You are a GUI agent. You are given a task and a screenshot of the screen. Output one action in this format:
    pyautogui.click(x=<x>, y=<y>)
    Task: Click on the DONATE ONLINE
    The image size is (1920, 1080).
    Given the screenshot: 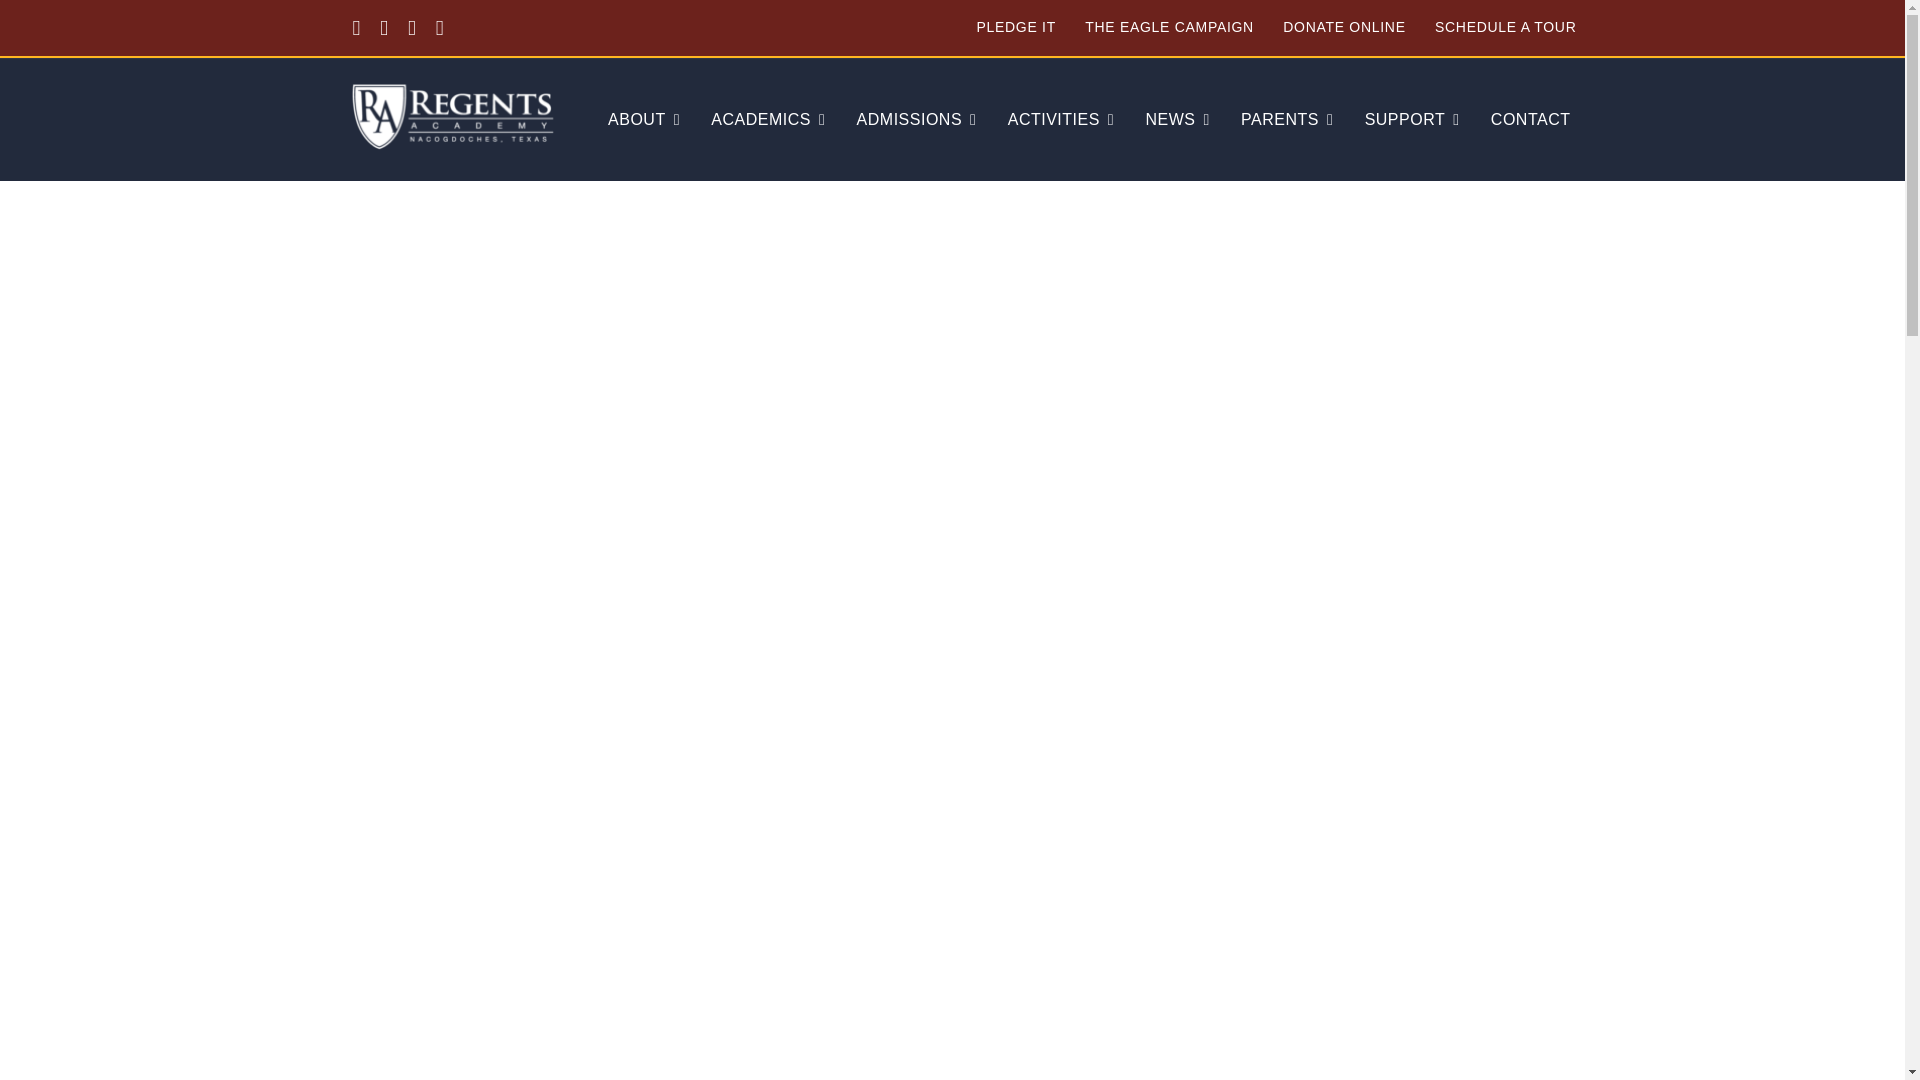 What is the action you would take?
    pyautogui.click(x=1344, y=28)
    